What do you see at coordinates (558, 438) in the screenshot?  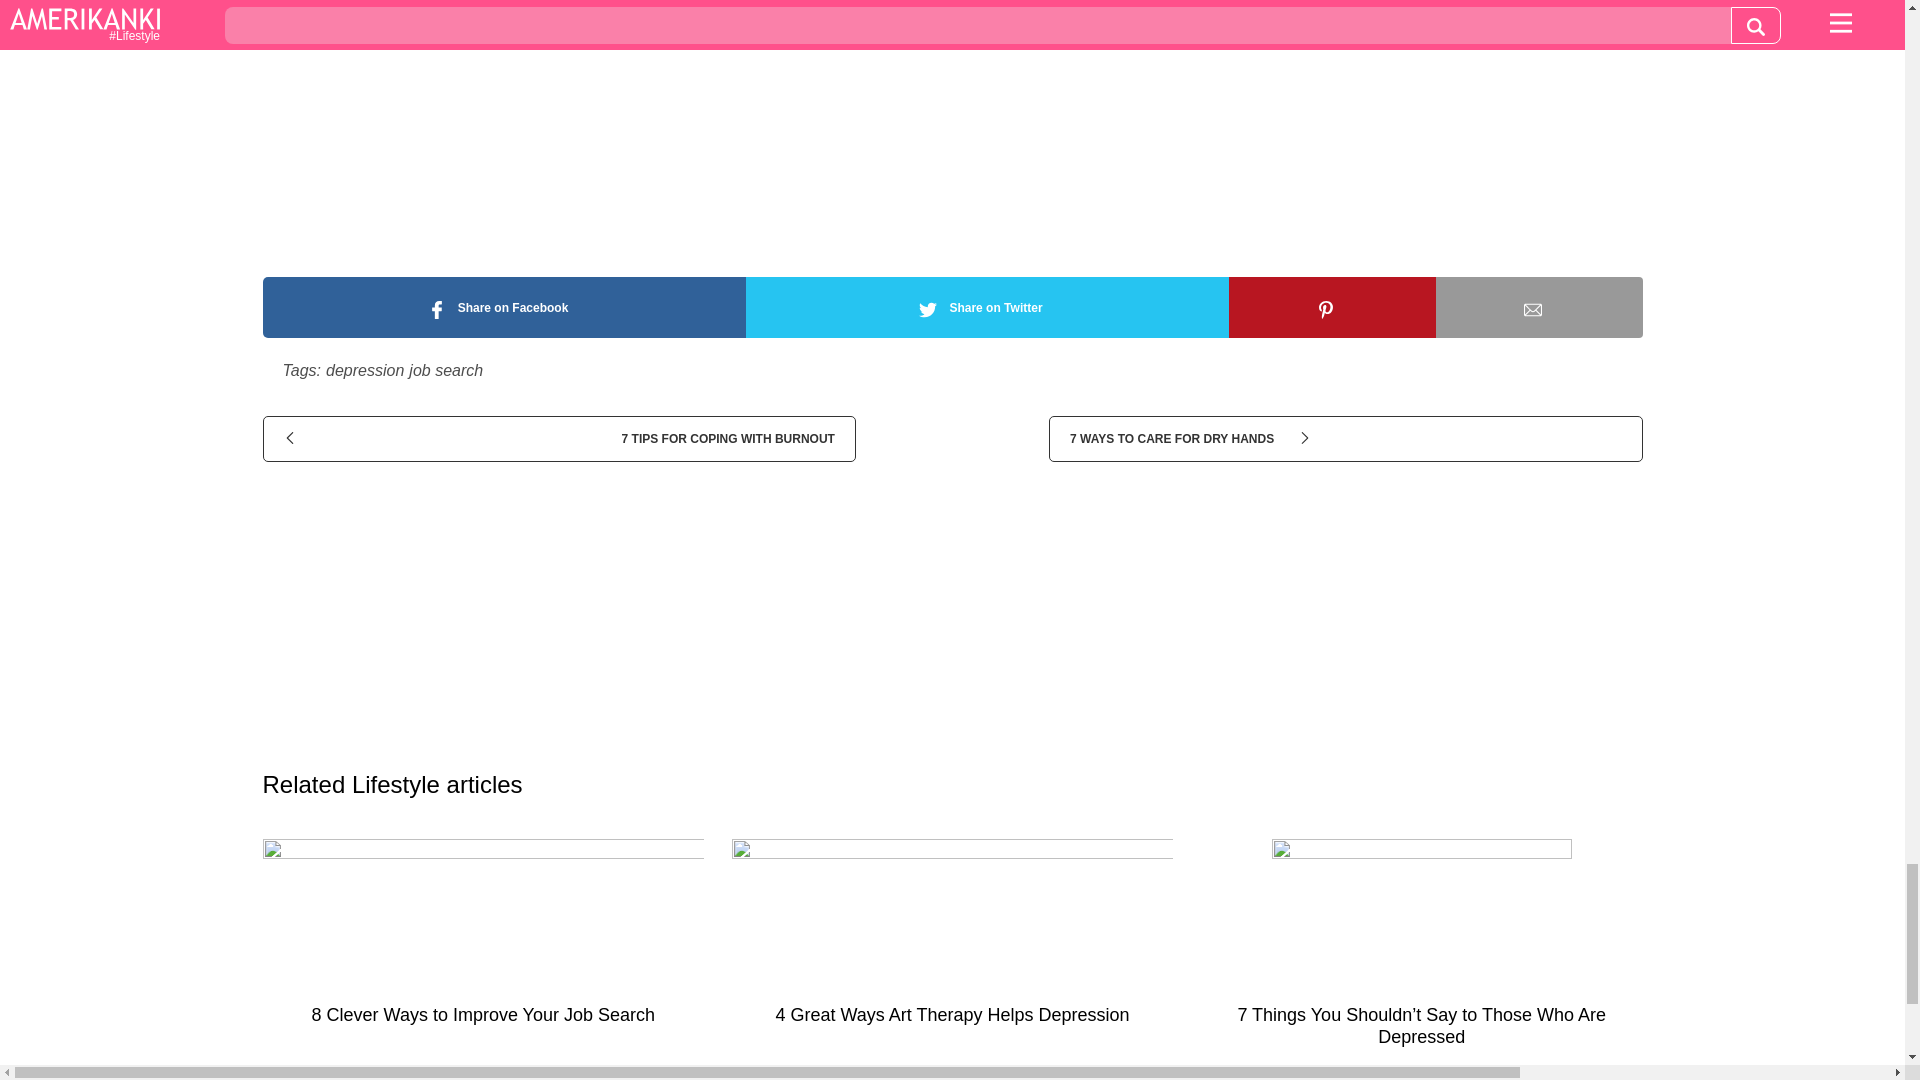 I see `7 TIPS FOR COPING WITH BURNOUT` at bounding box center [558, 438].